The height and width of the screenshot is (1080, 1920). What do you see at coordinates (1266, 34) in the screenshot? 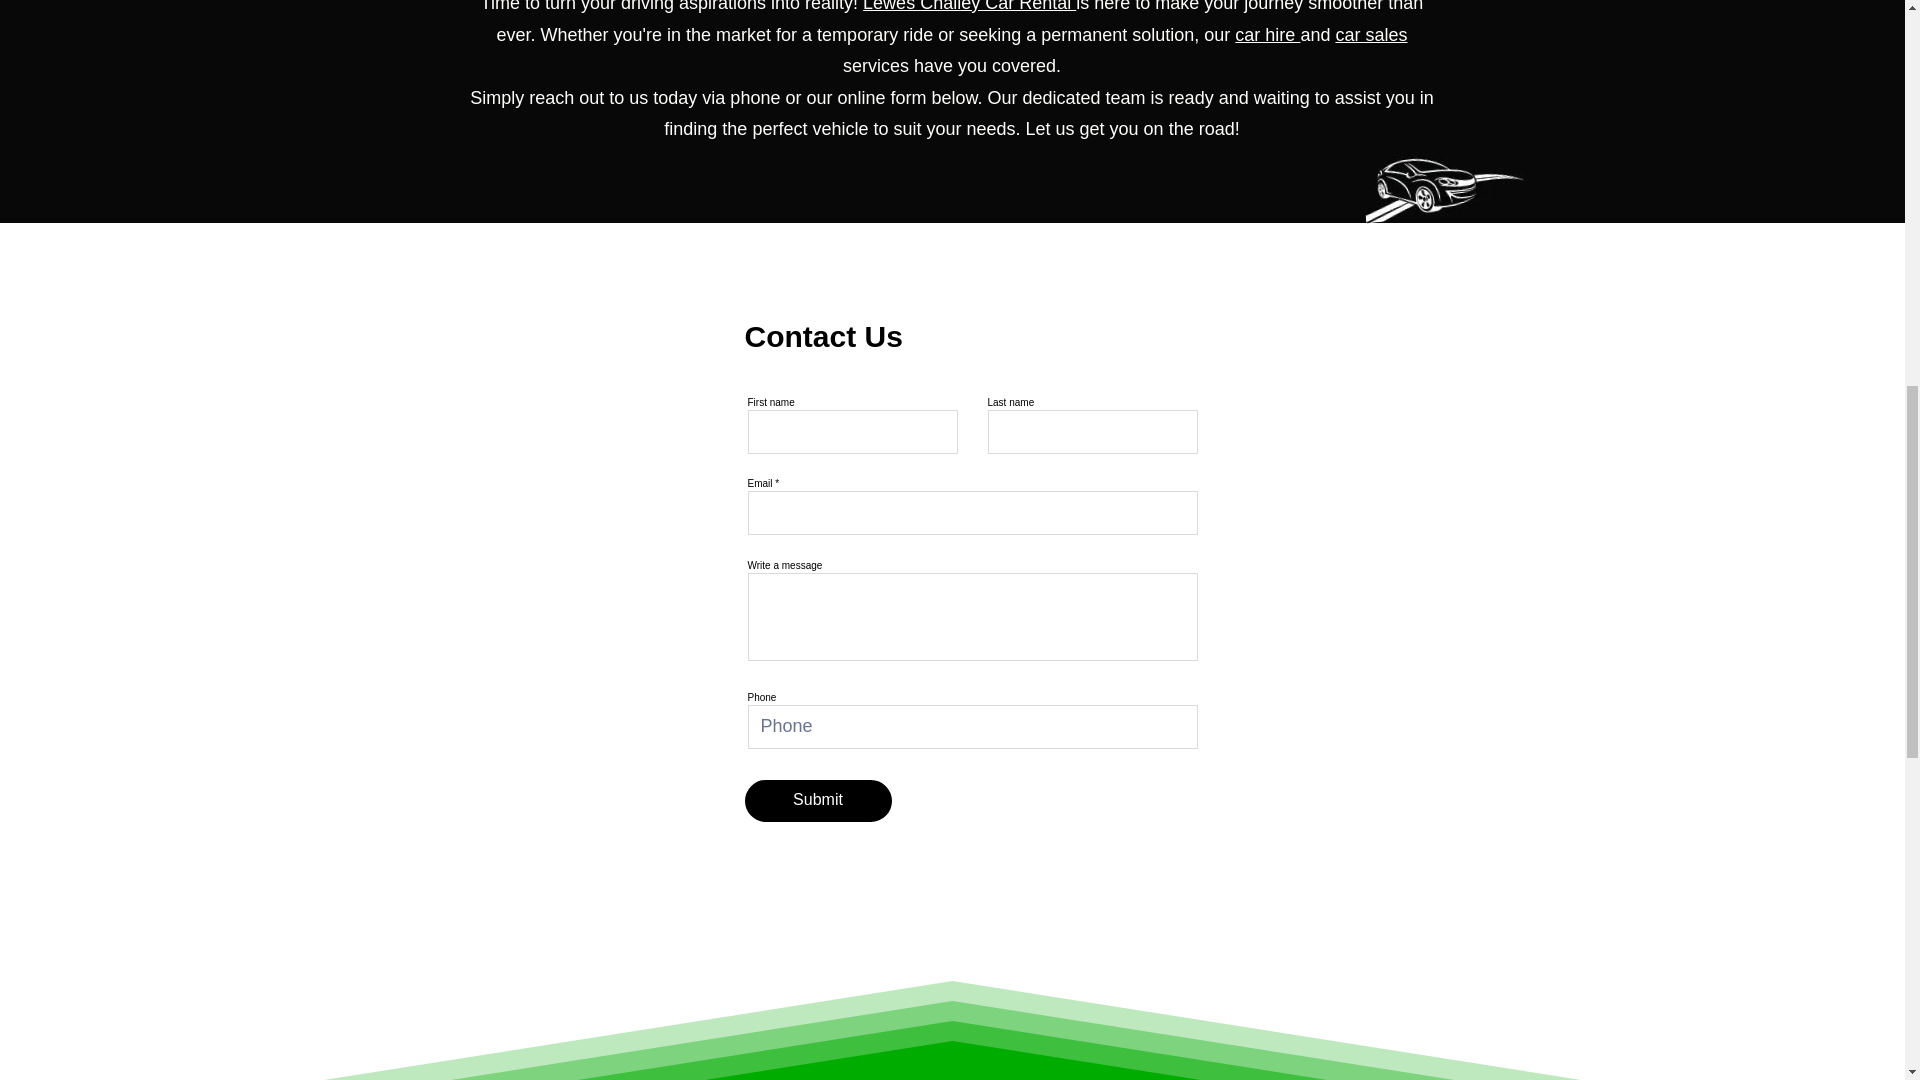
I see `car hire` at bounding box center [1266, 34].